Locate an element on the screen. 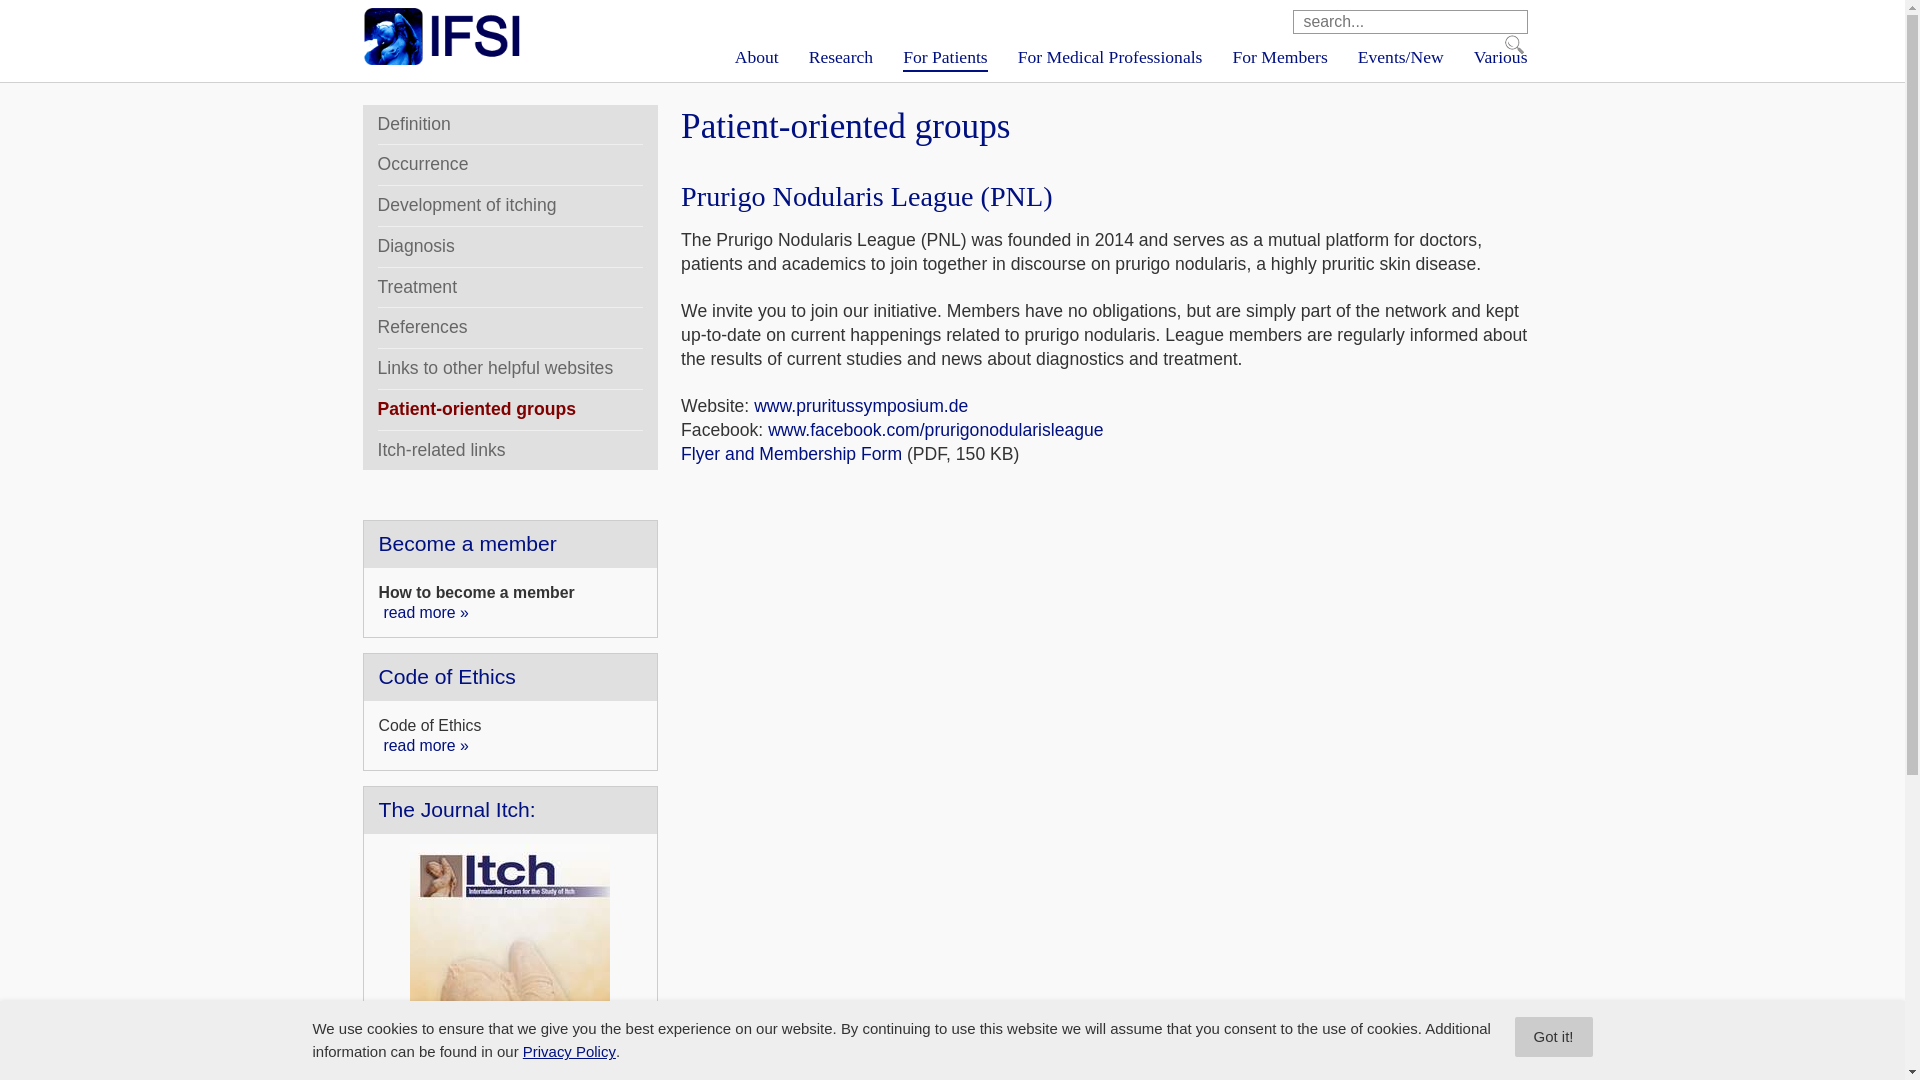  Research is located at coordinates (840, 58).